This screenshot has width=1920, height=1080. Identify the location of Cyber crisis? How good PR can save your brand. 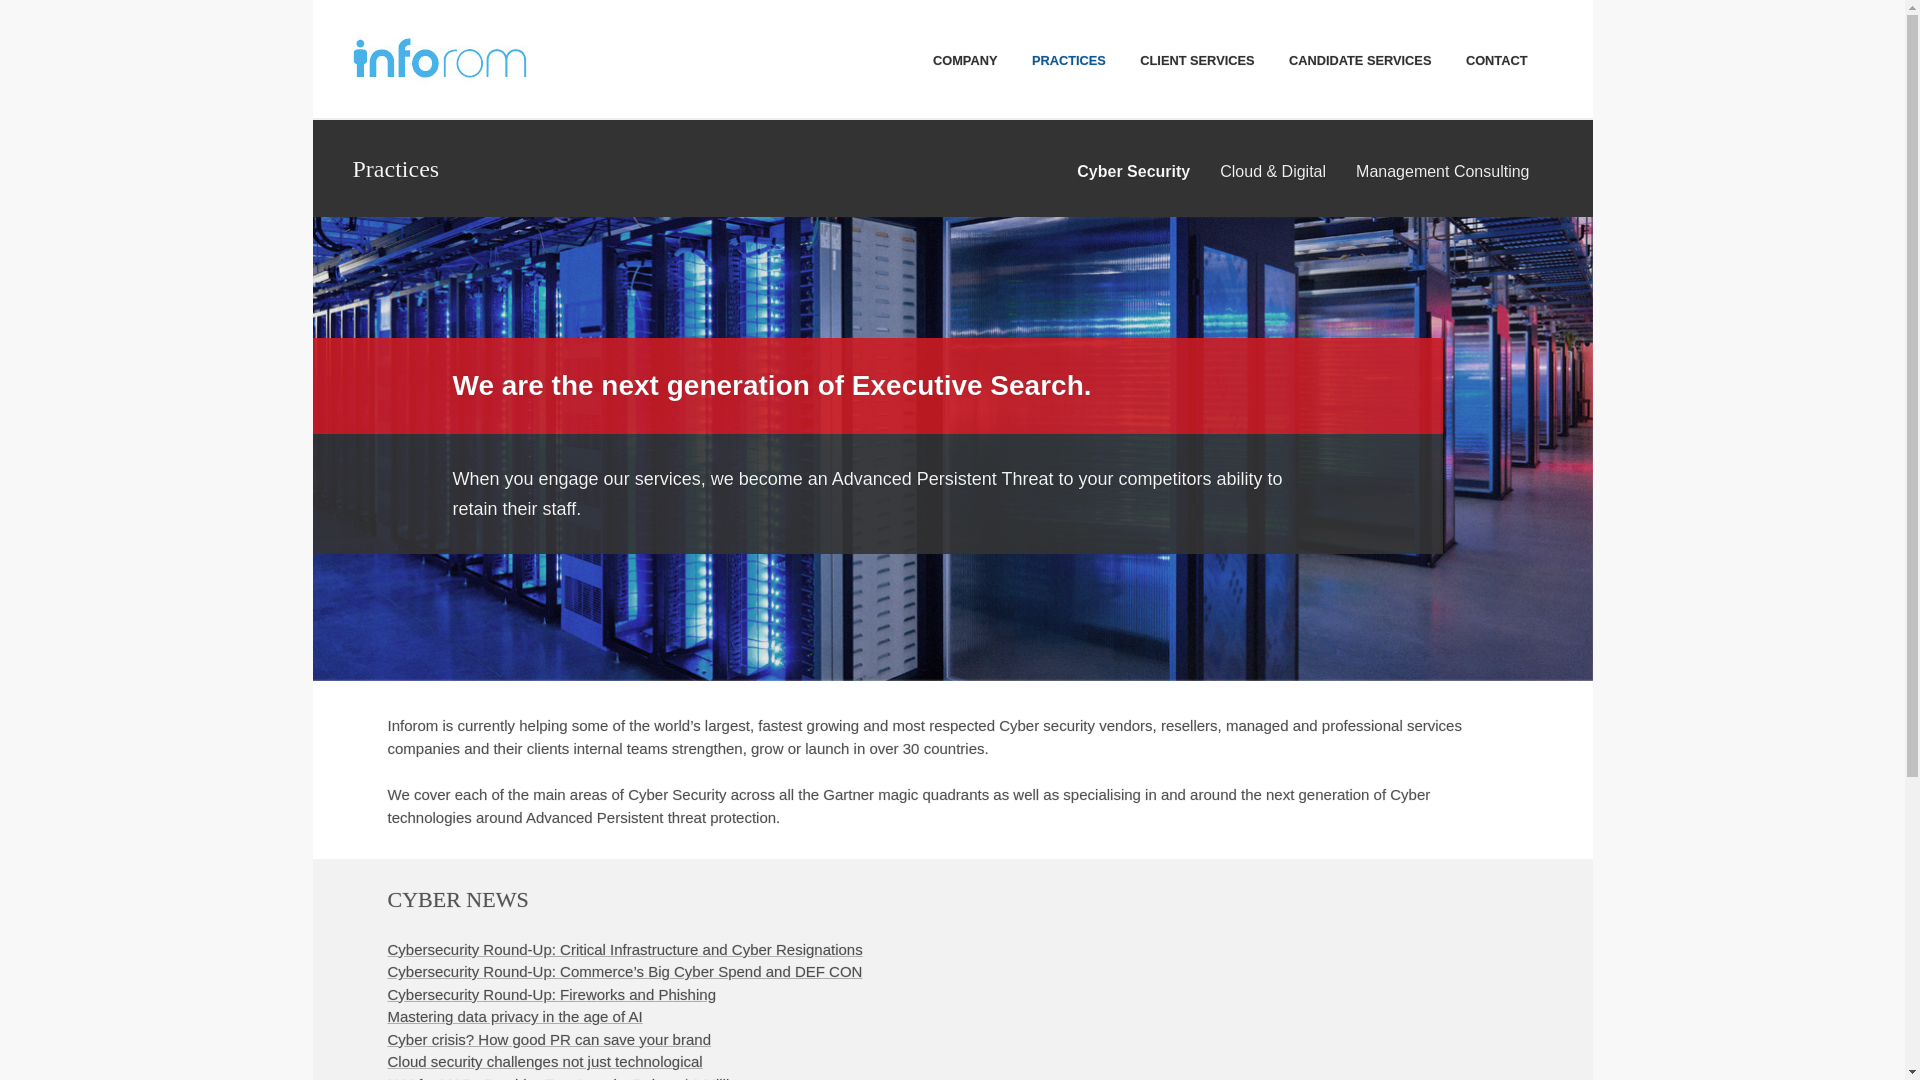
(548, 1039).